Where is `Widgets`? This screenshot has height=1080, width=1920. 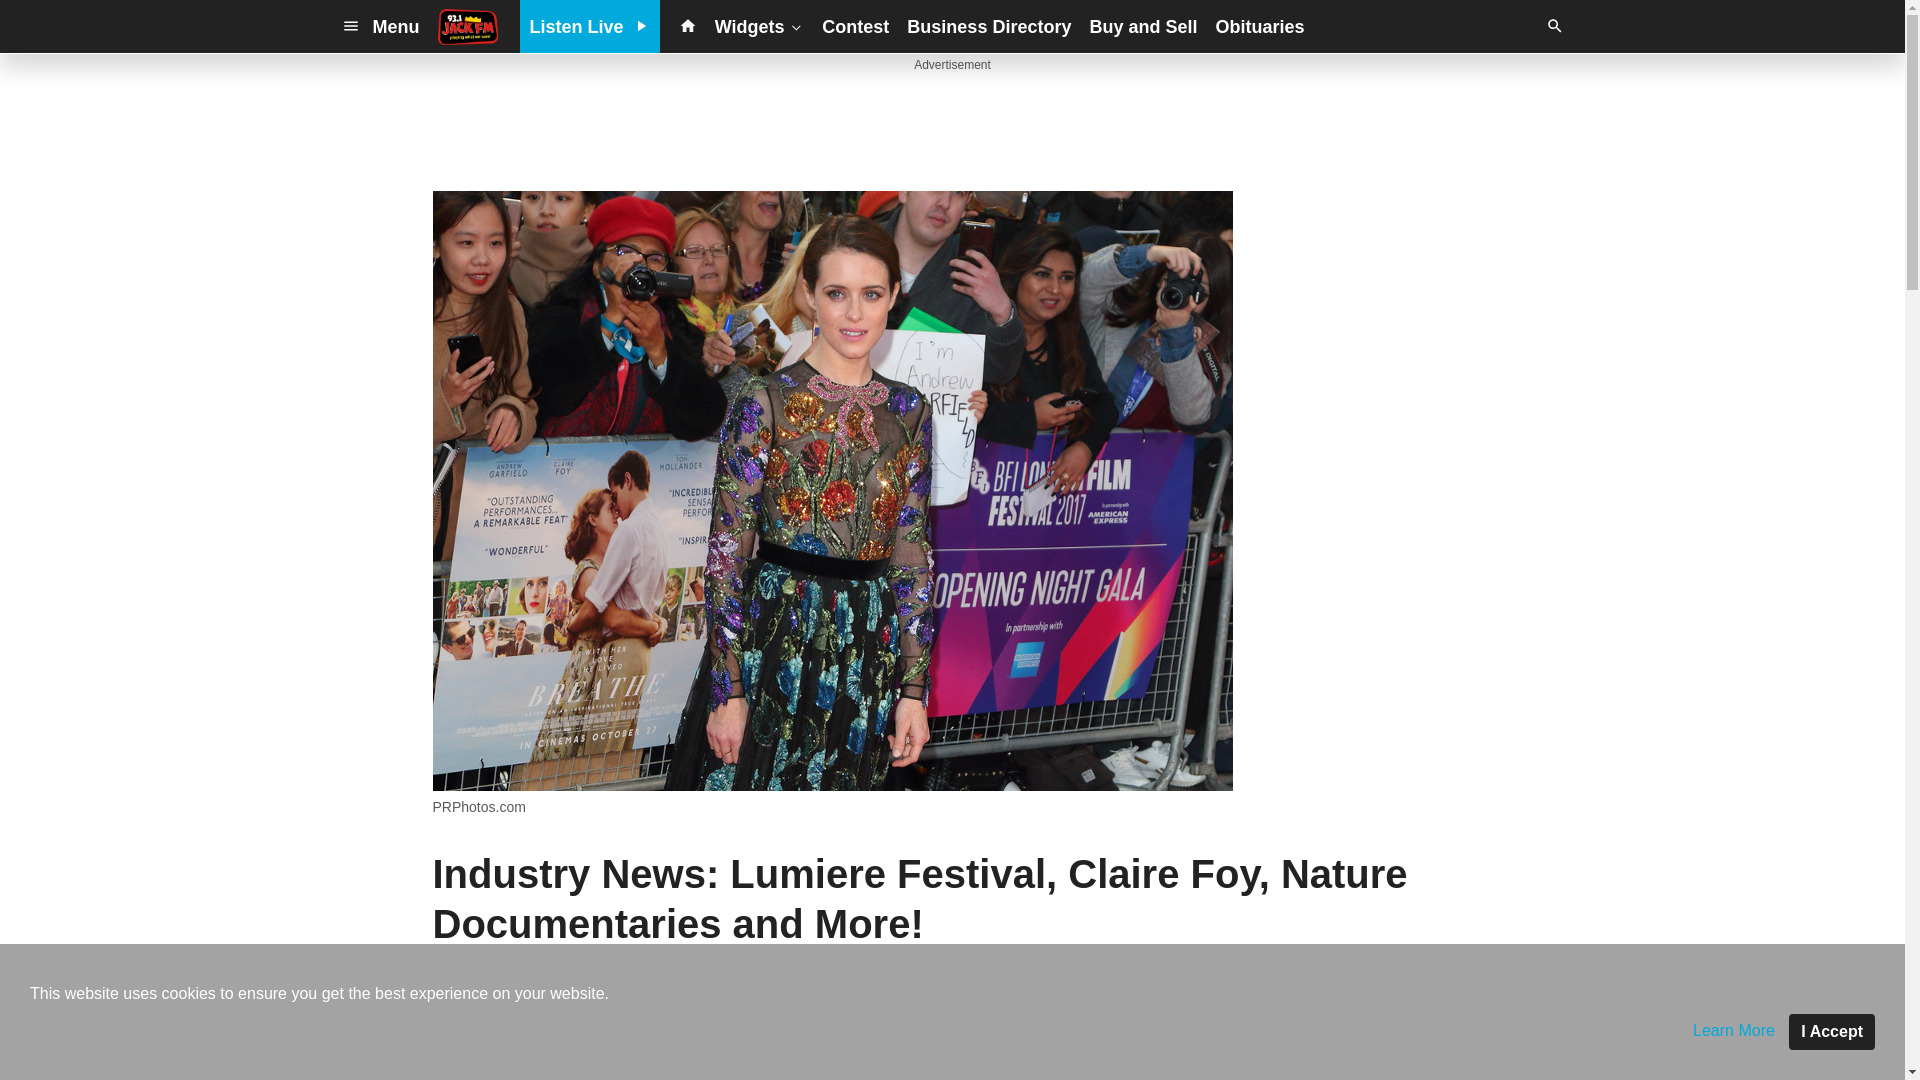 Widgets is located at coordinates (760, 26).